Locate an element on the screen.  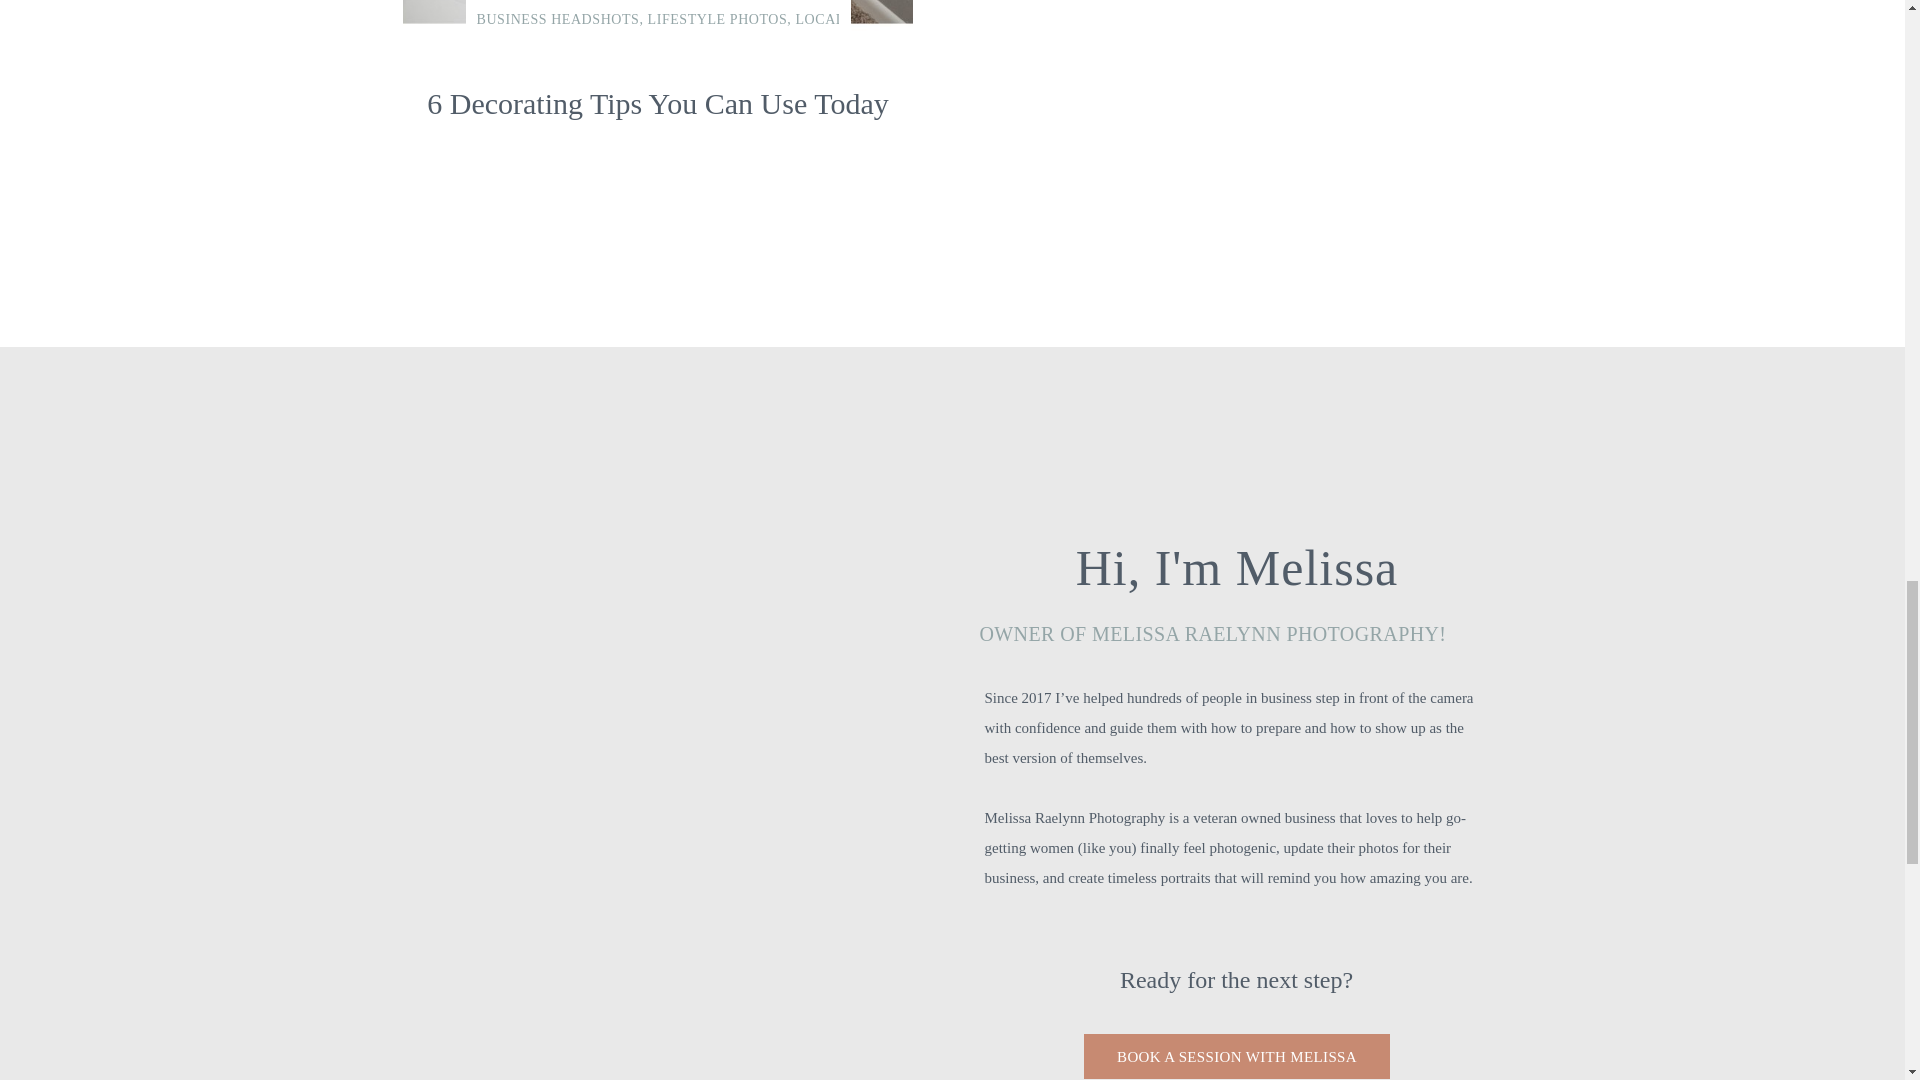
6 Decorating Tips You Can Use Today is located at coordinates (656, 16).